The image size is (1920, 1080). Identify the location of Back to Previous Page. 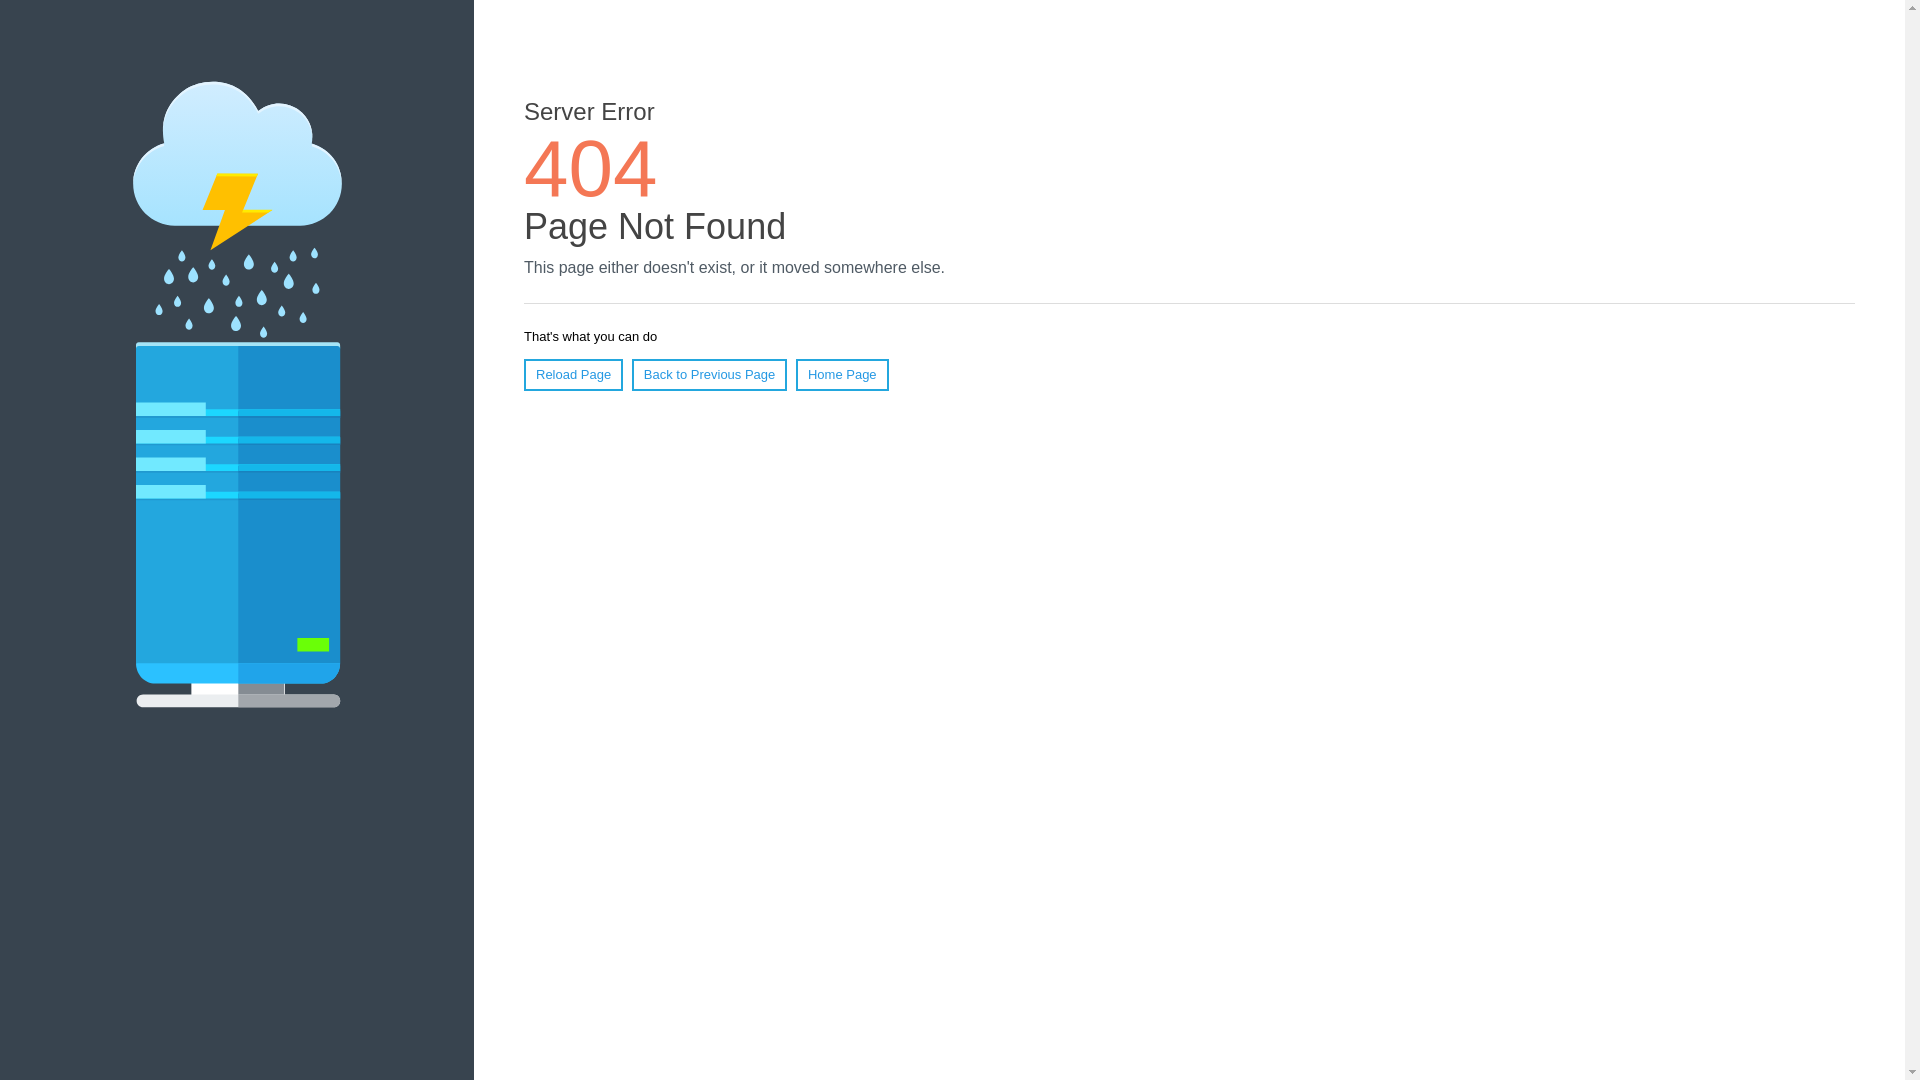
(710, 375).